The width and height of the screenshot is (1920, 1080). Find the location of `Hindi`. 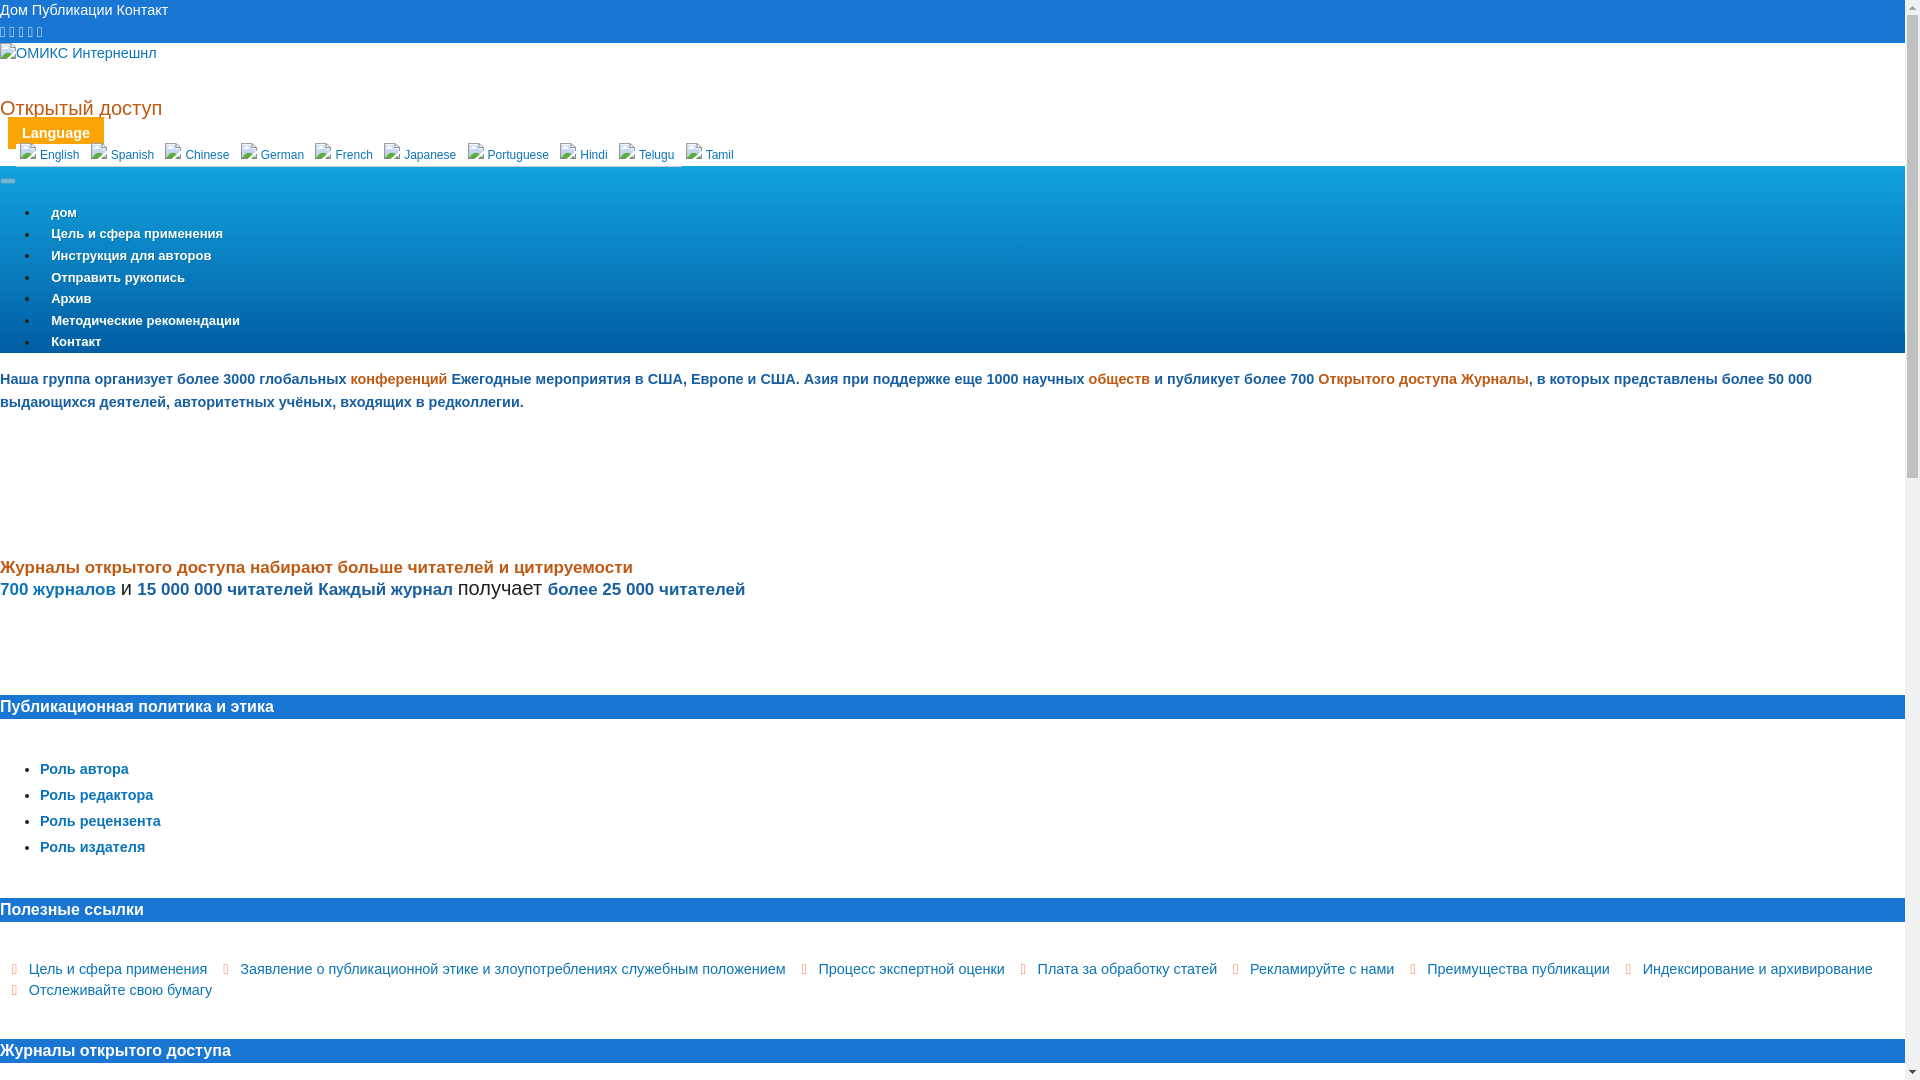

Hindi is located at coordinates (585, 155).